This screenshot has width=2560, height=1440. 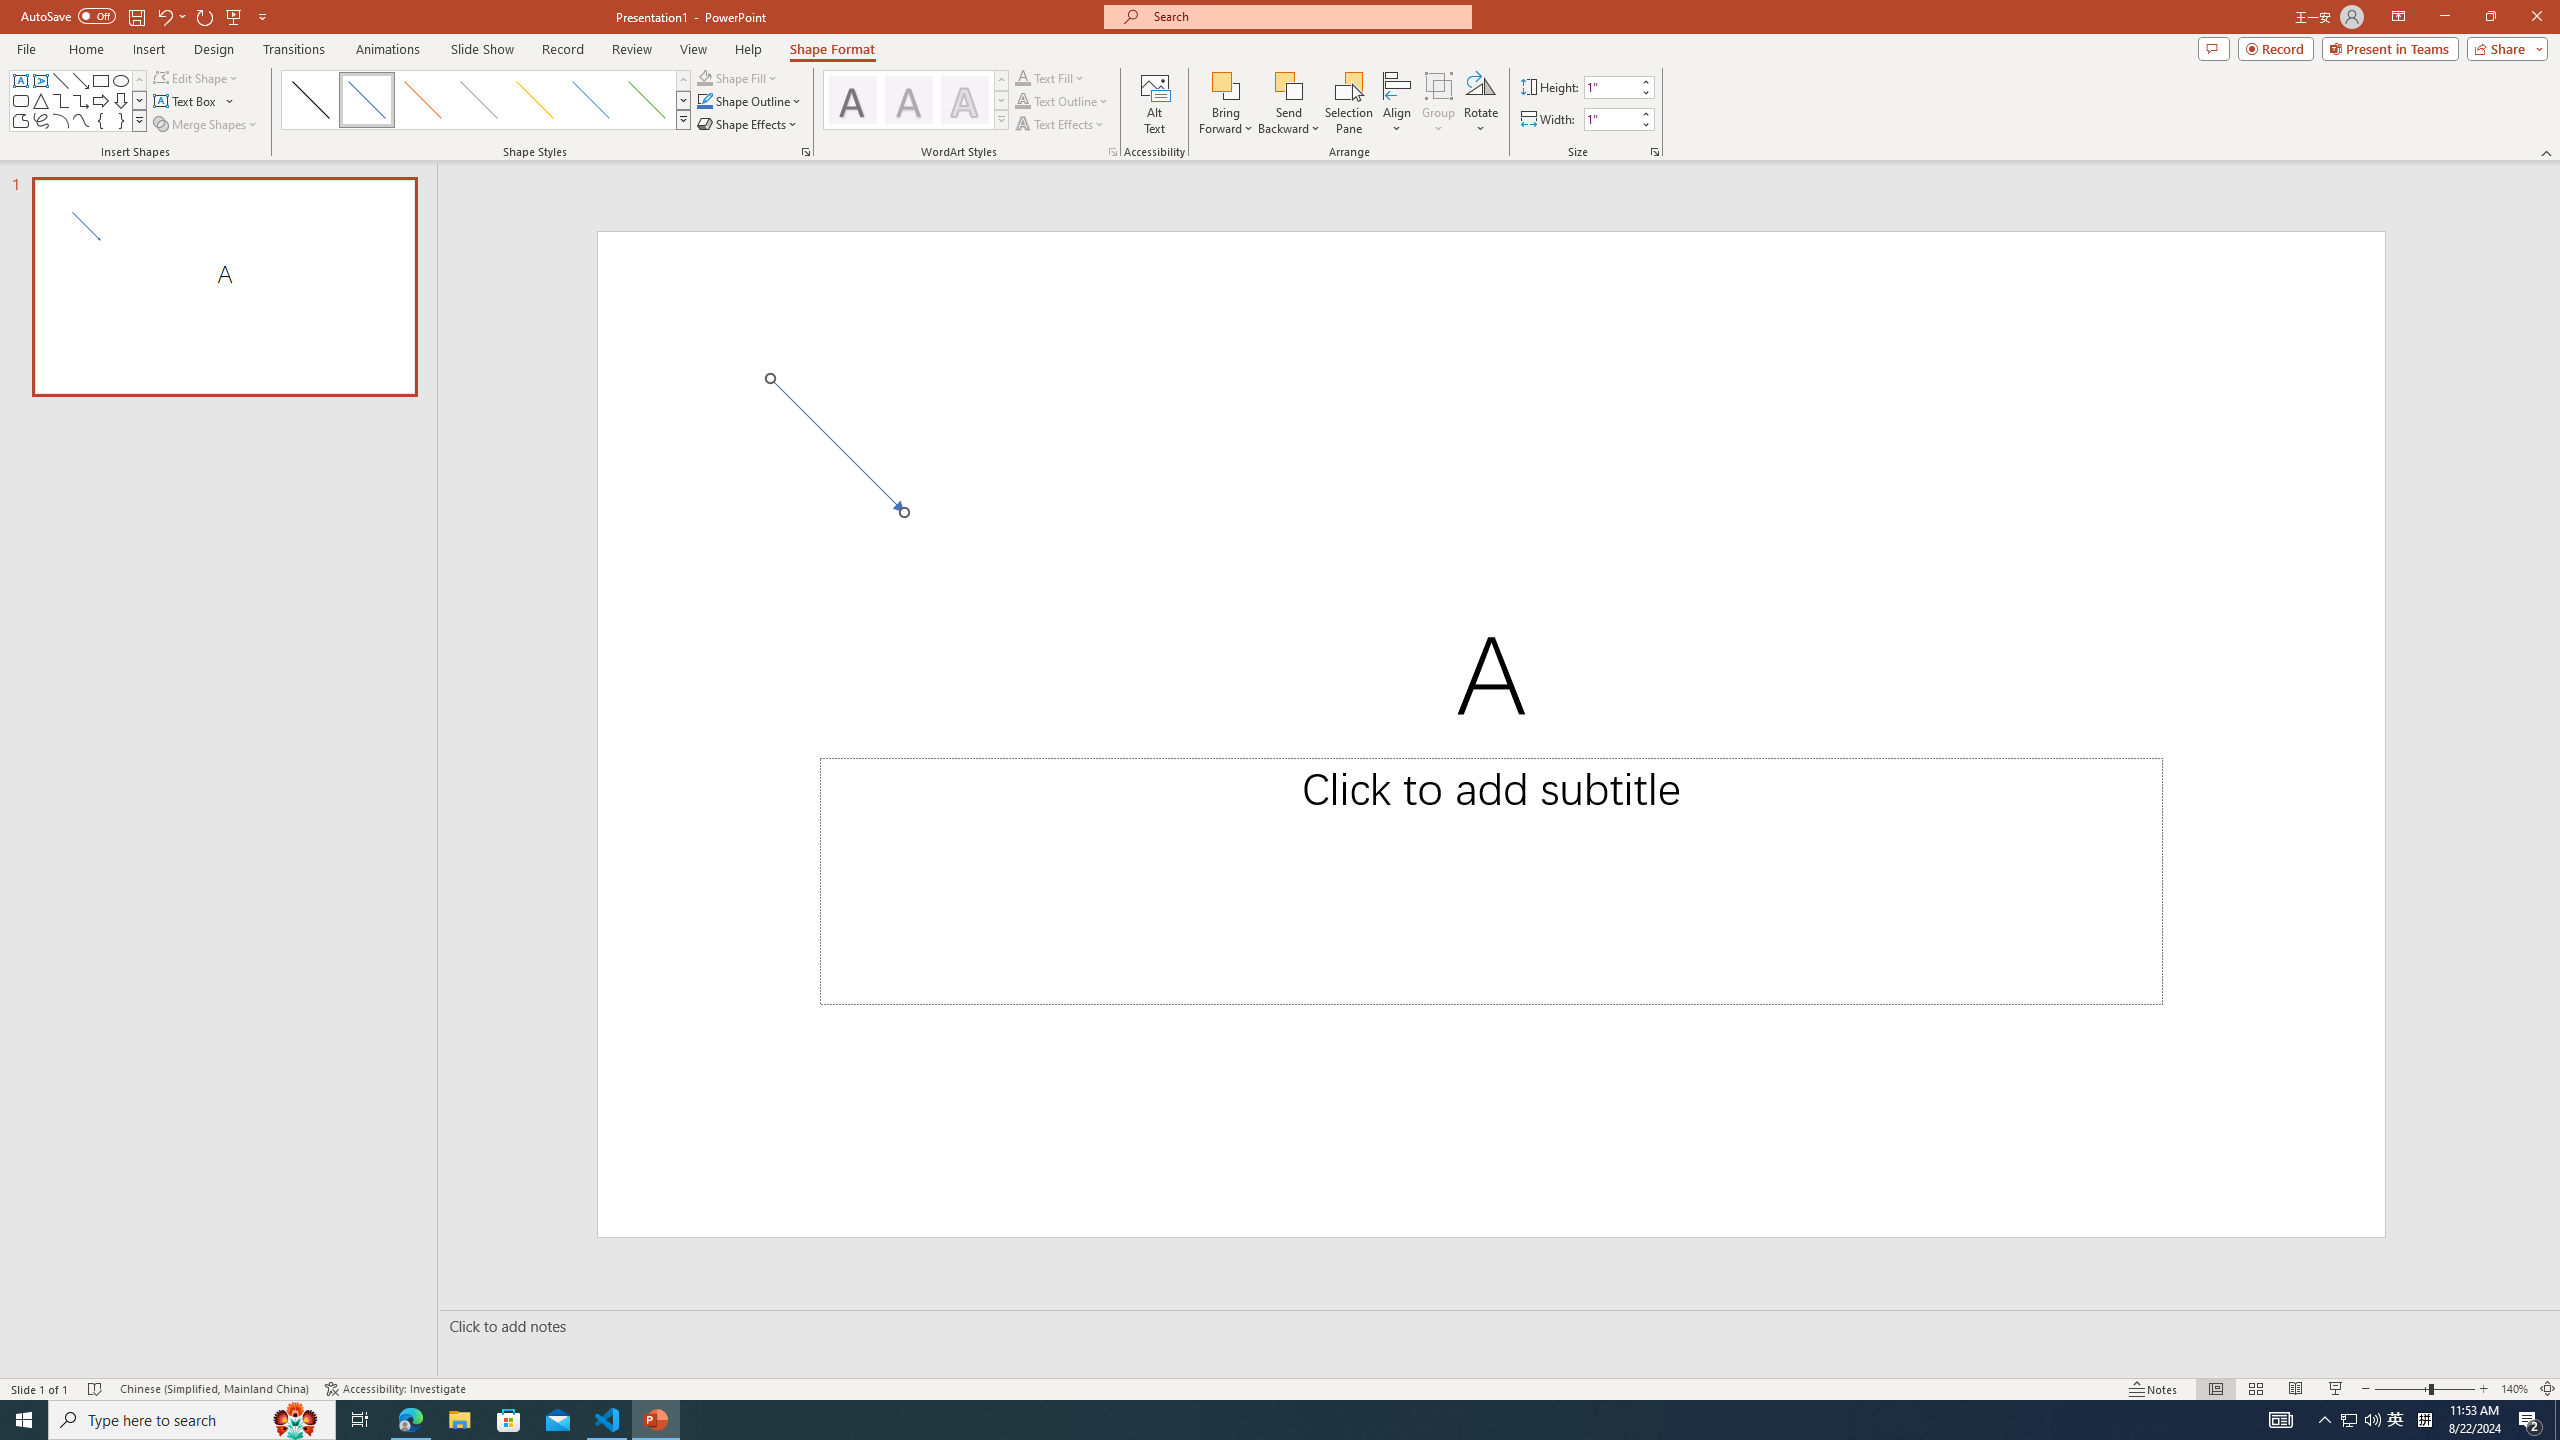 I want to click on Shape Height, so click(x=1610, y=86).